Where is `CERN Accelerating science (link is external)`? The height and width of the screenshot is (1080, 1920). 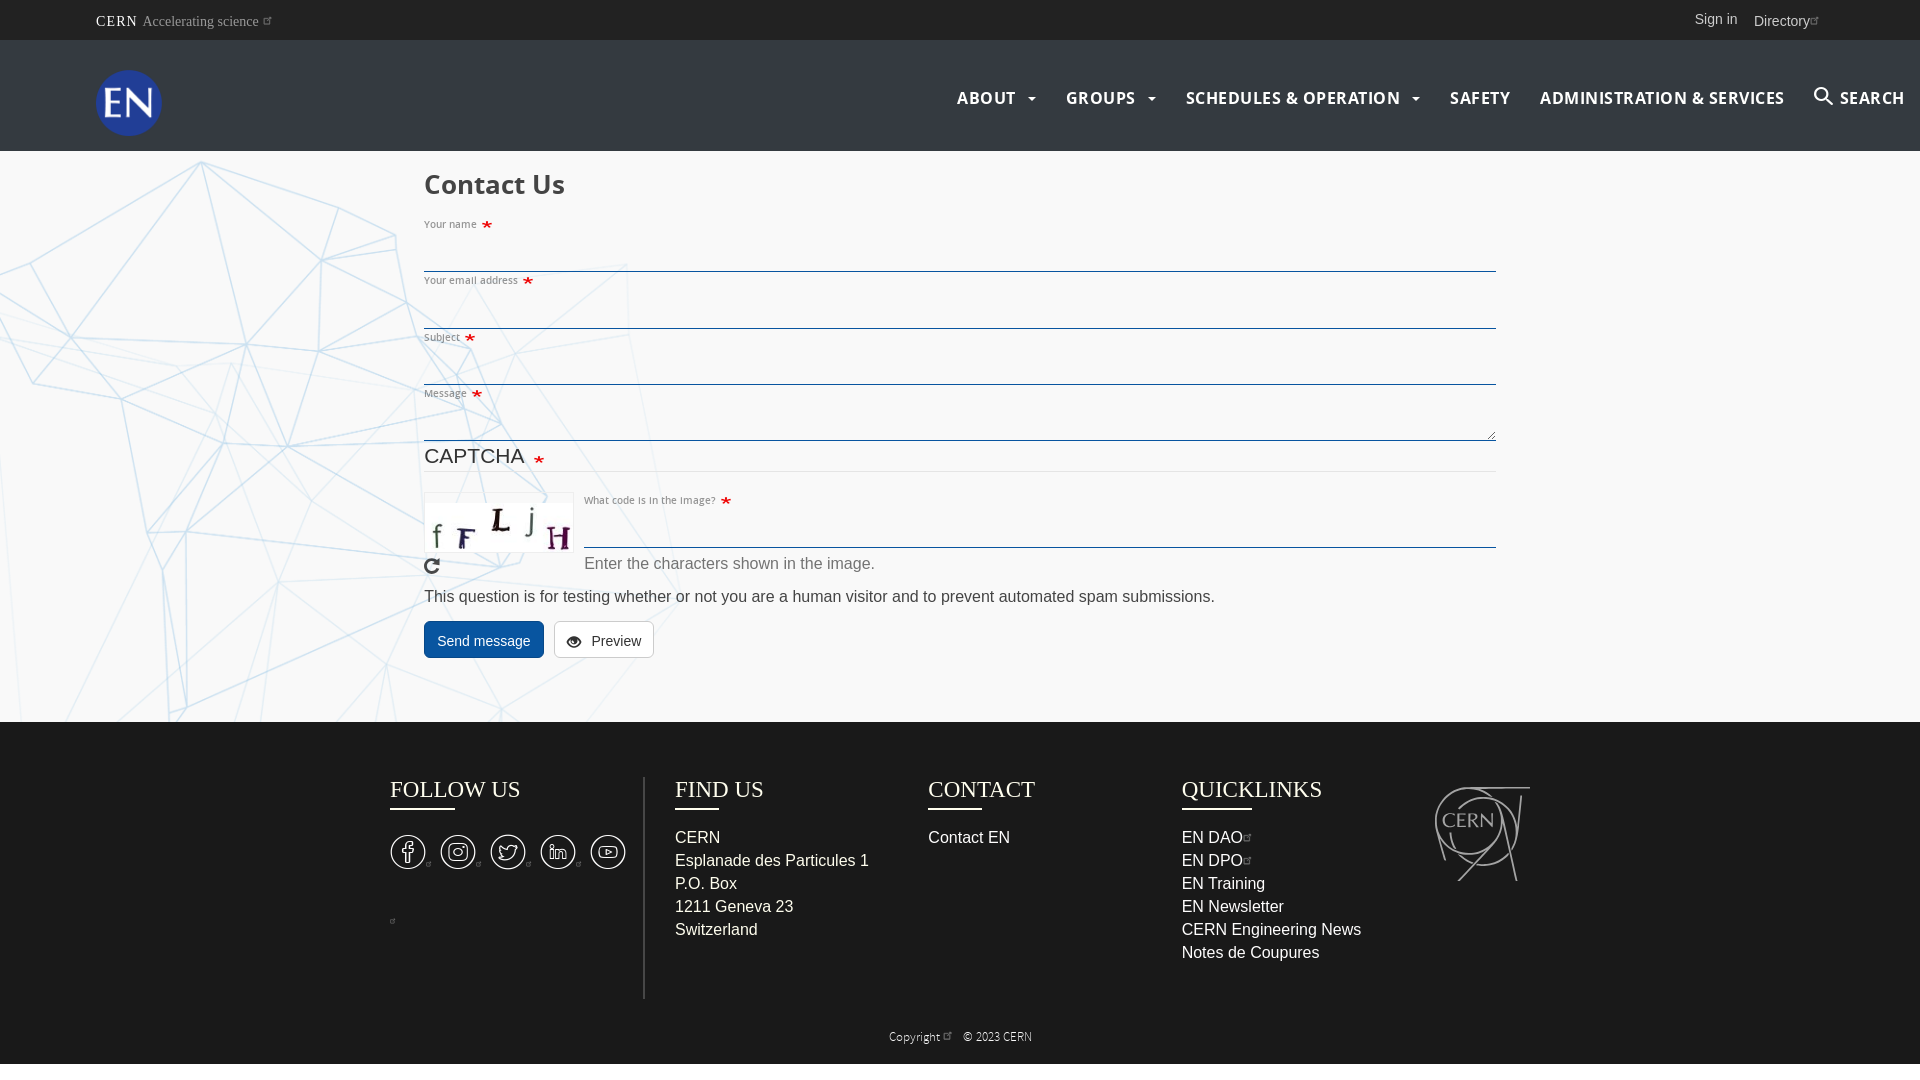
CERN Accelerating science (link is external) is located at coordinates (186, 20).